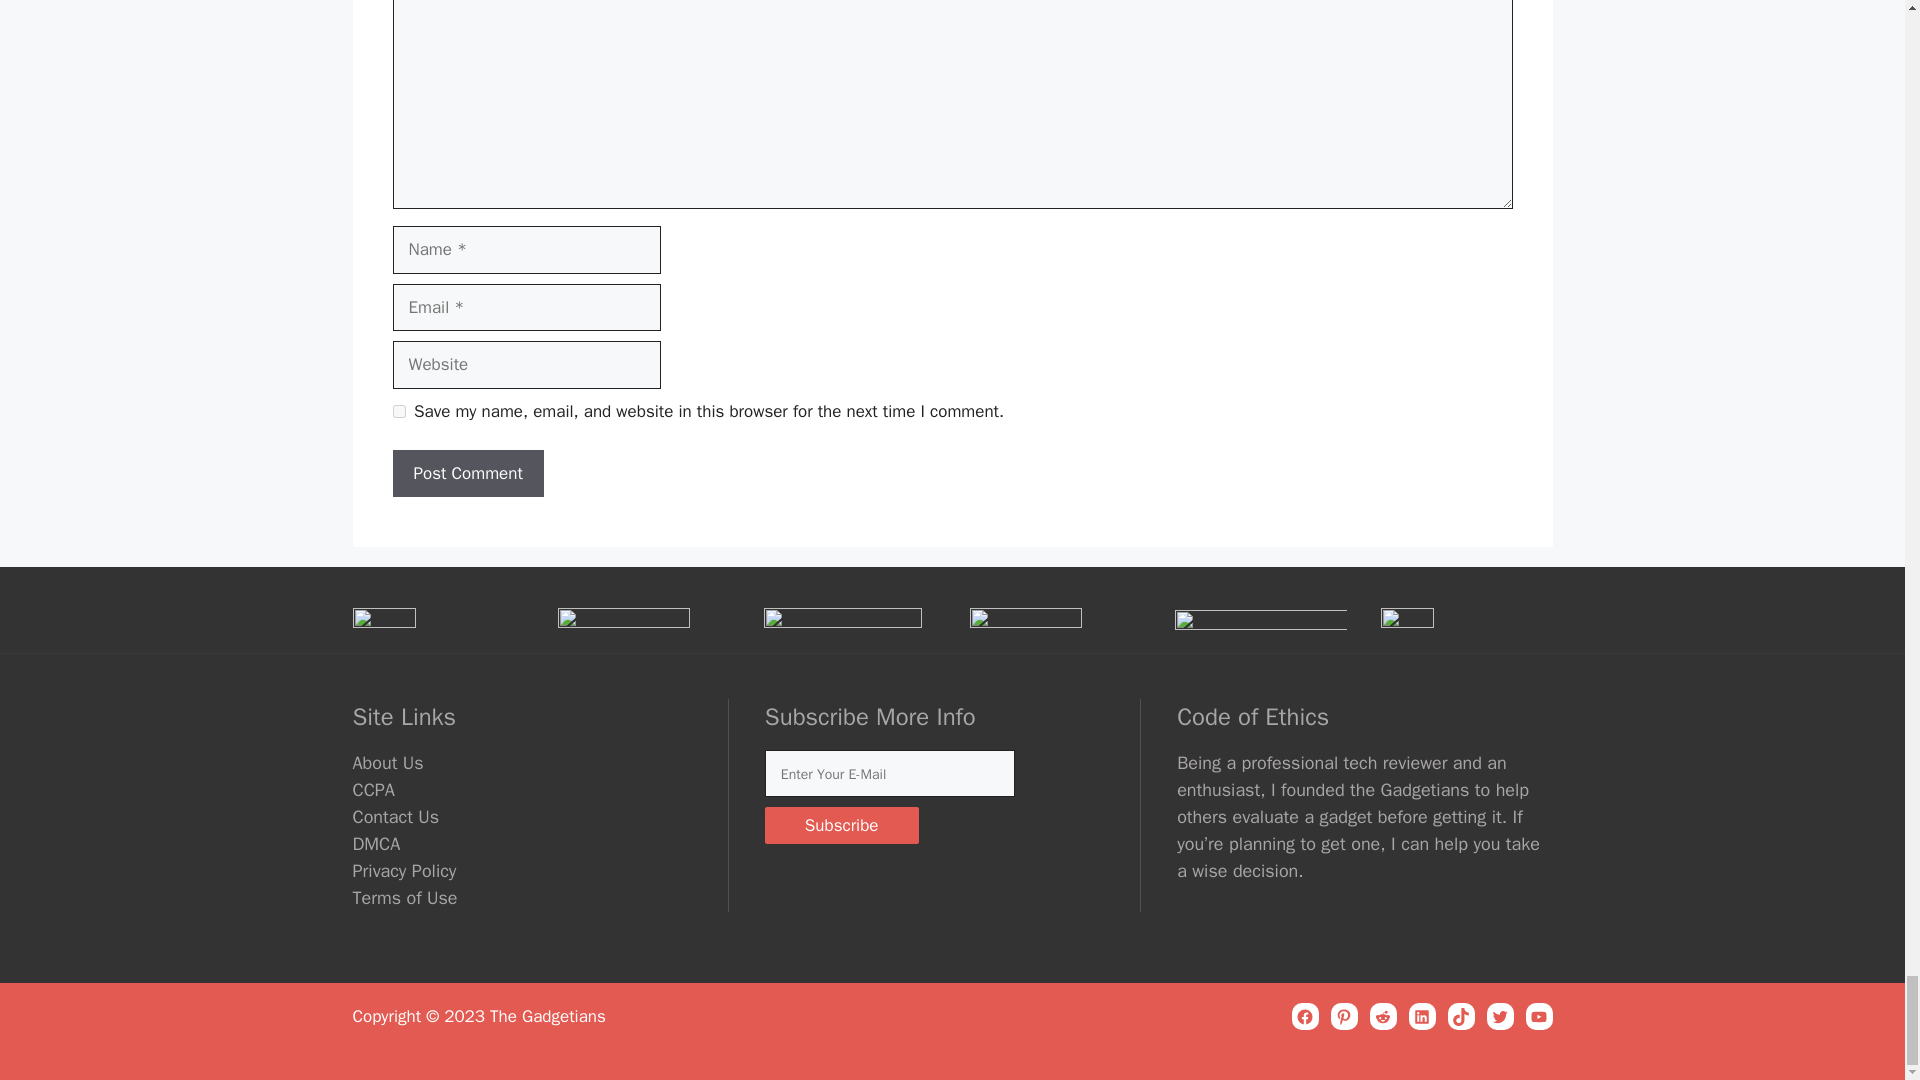 The width and height of the screenshot is (1920, 1080). Describe the element at coordinates (398, 411) in the screenshot. I see `yes` at that location.